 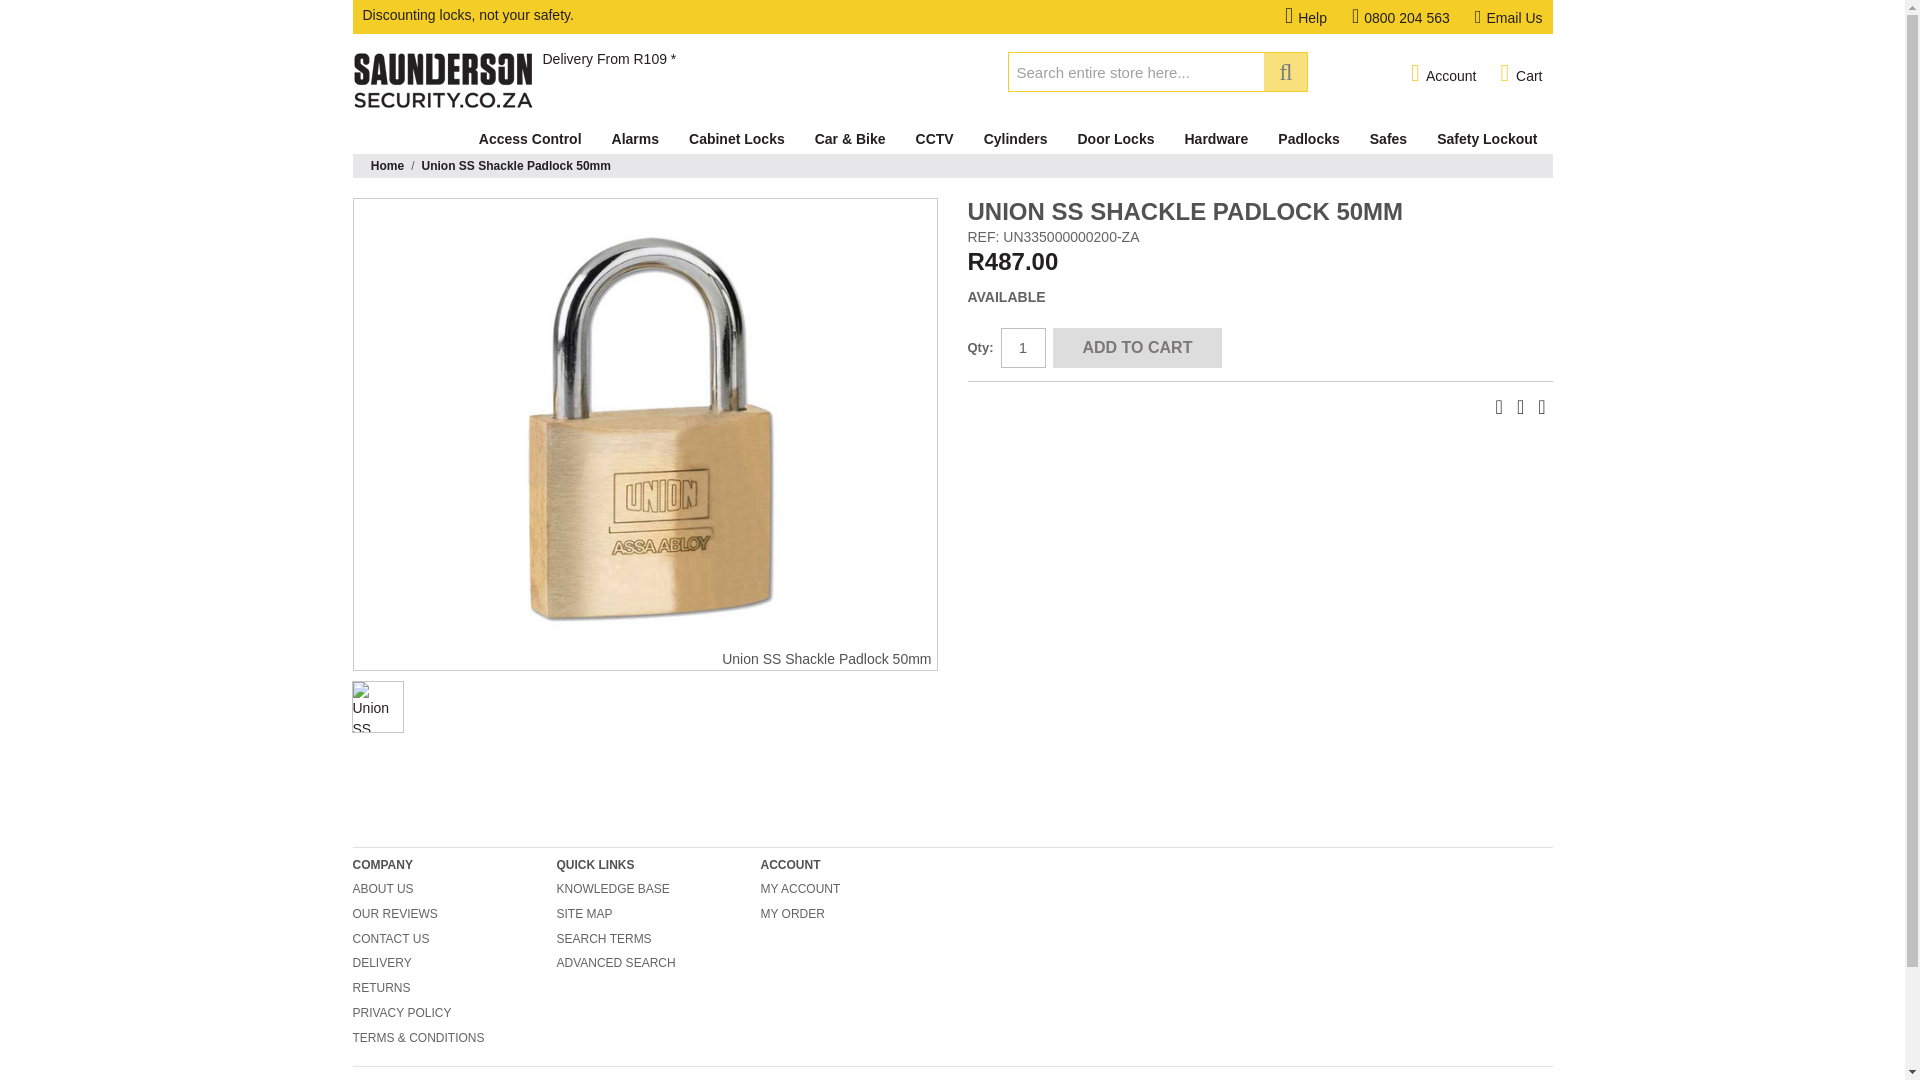 What do you see at coordinates (1318, 17) in the screenshot?
I see `Help` at bounding box center [1318, 17].